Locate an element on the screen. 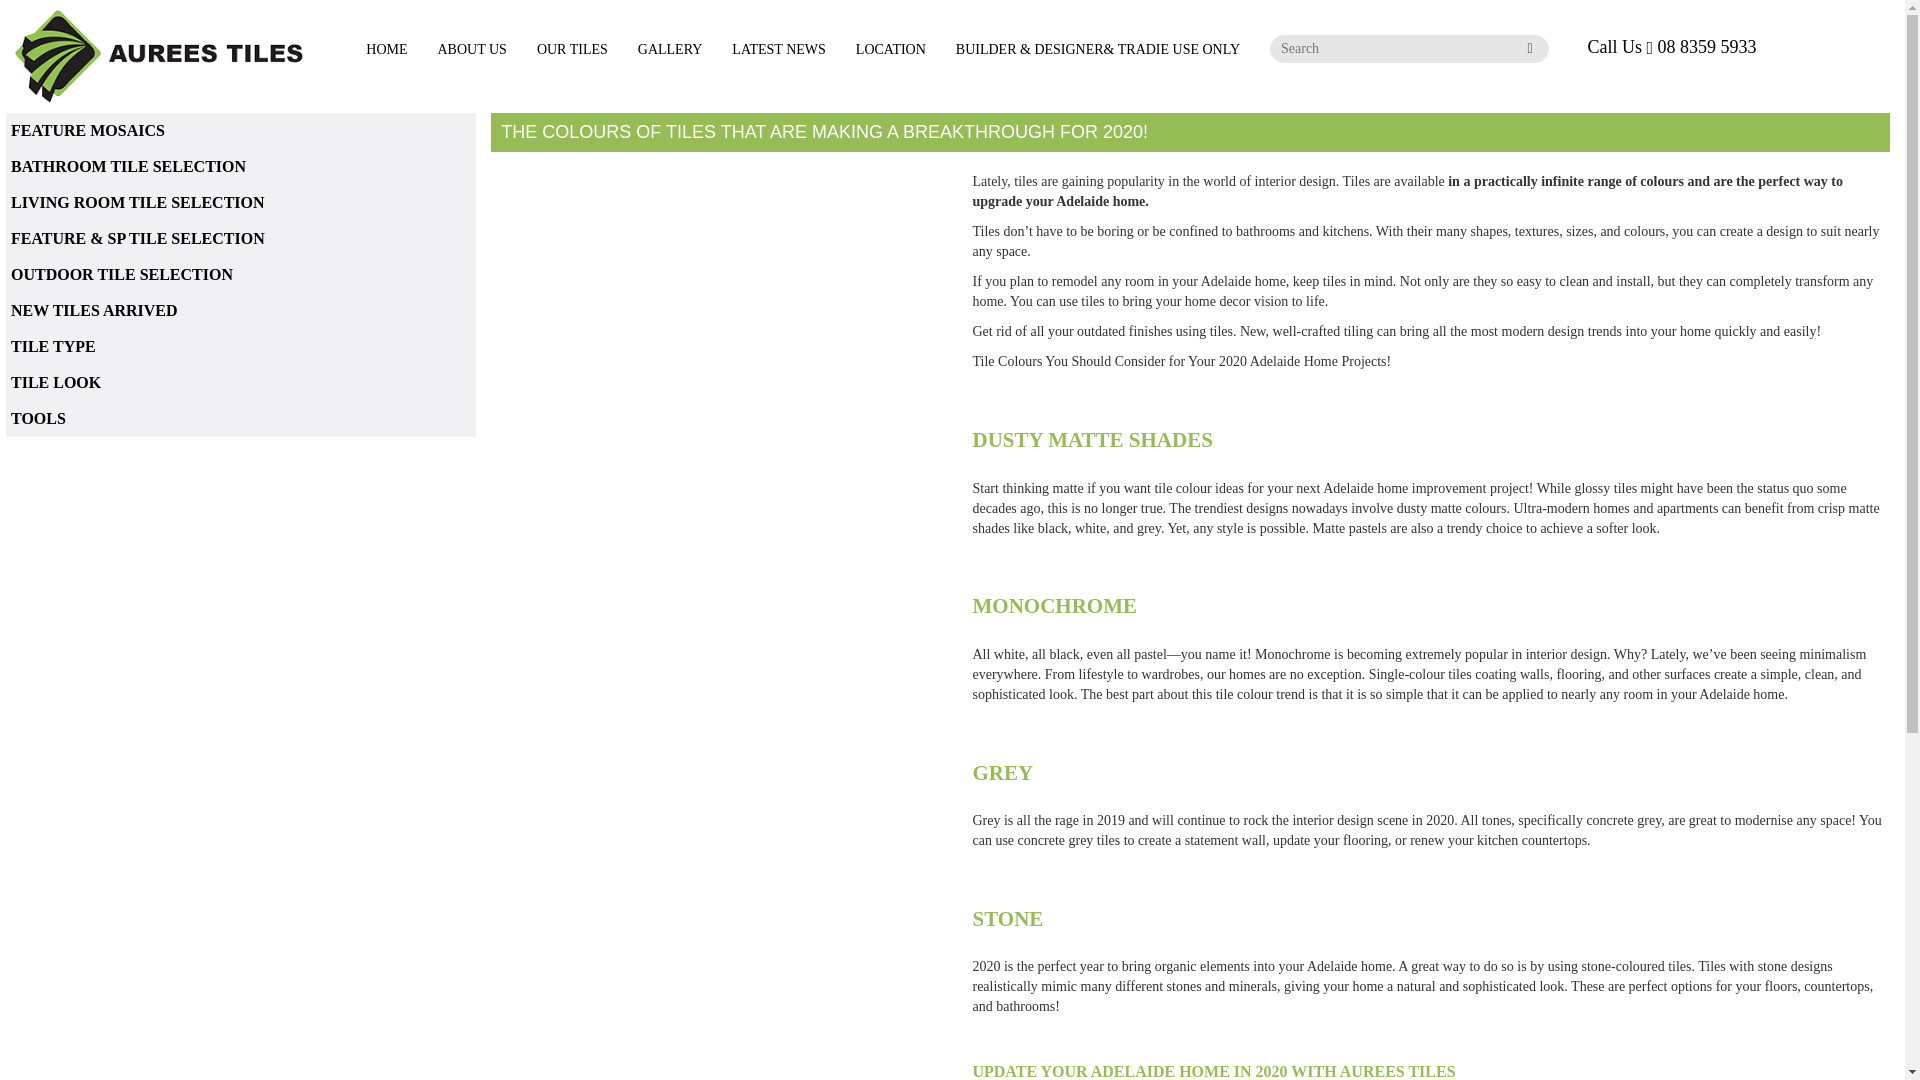 Image resolution: width=1920 pixels, height=1080 pixels. FEATURE MOSAICS is located at coordinates (240, 131).